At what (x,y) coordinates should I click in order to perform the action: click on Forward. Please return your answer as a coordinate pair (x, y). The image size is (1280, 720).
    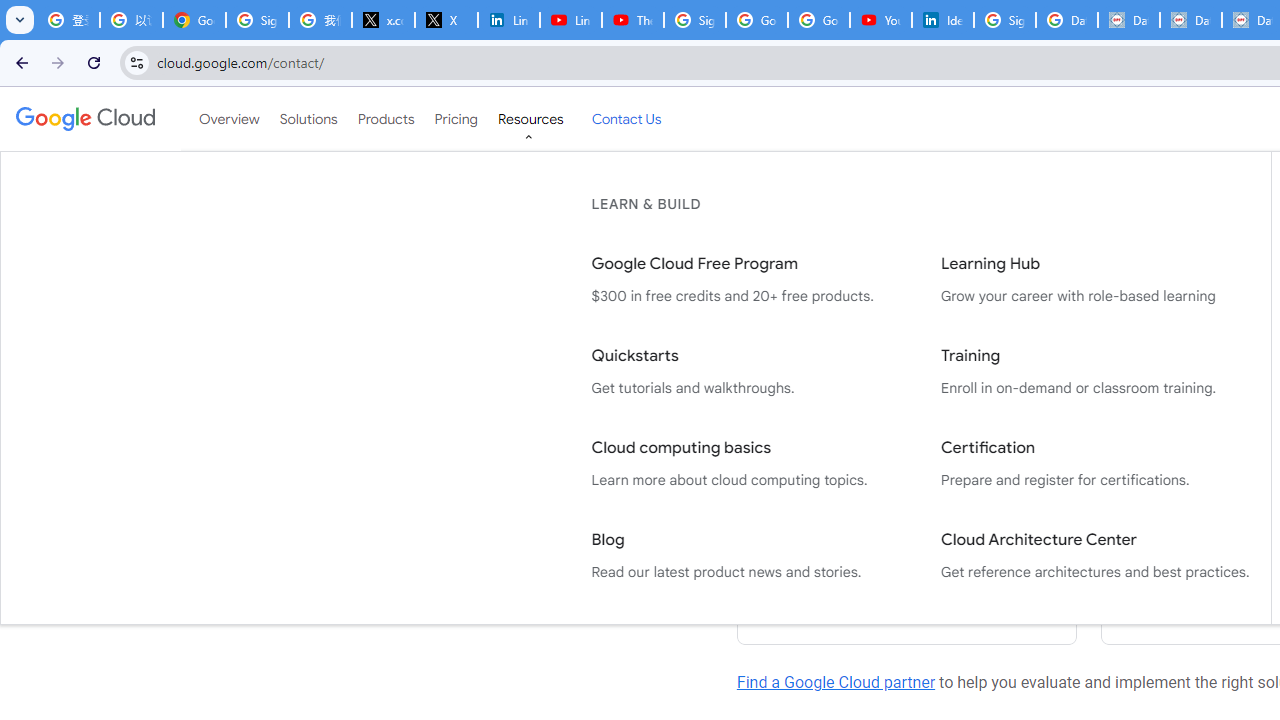
    Looking at the image, I should click on (58, 62).